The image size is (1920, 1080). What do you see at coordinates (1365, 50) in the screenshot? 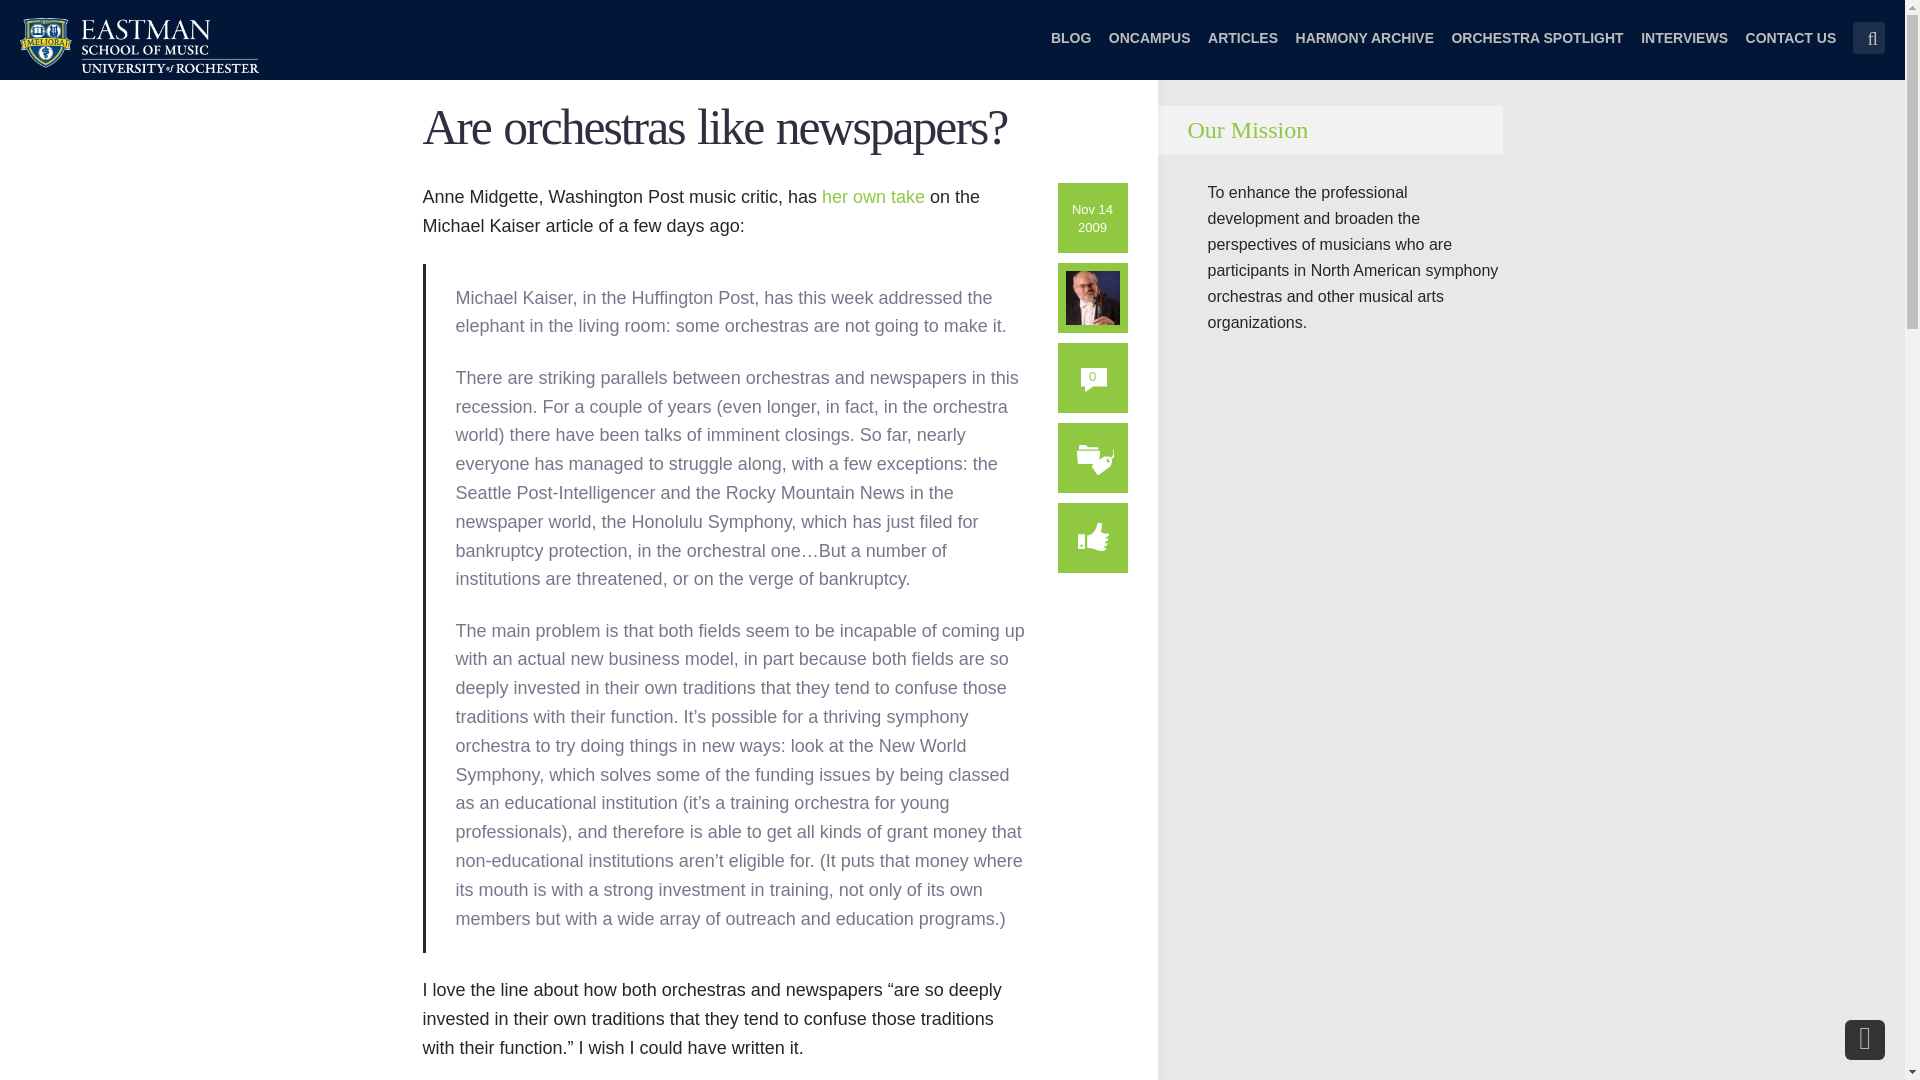
I see `HARMONY ARCHIVE` at bounding box center [1365, 50].